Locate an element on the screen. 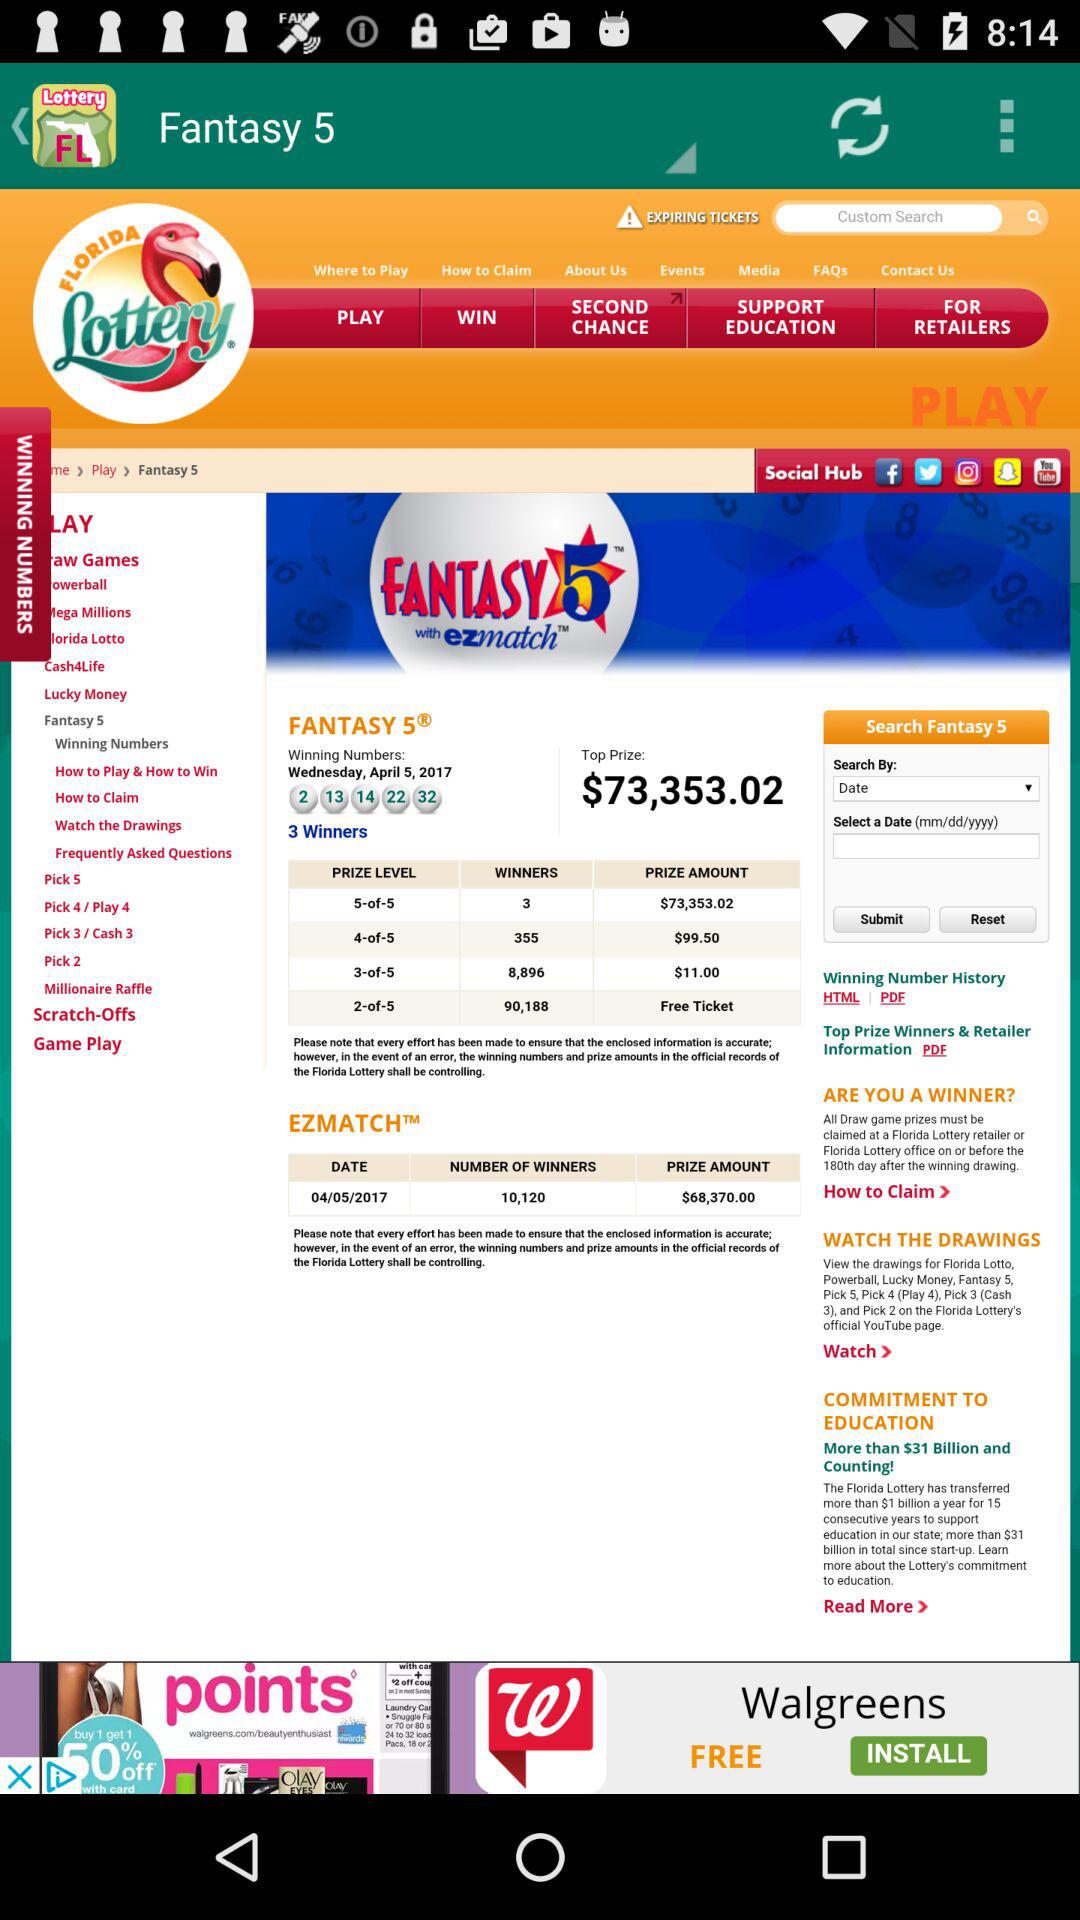 This screenshot has height=1920, width=1080. advertisement is located at coordinates (540, 1728).